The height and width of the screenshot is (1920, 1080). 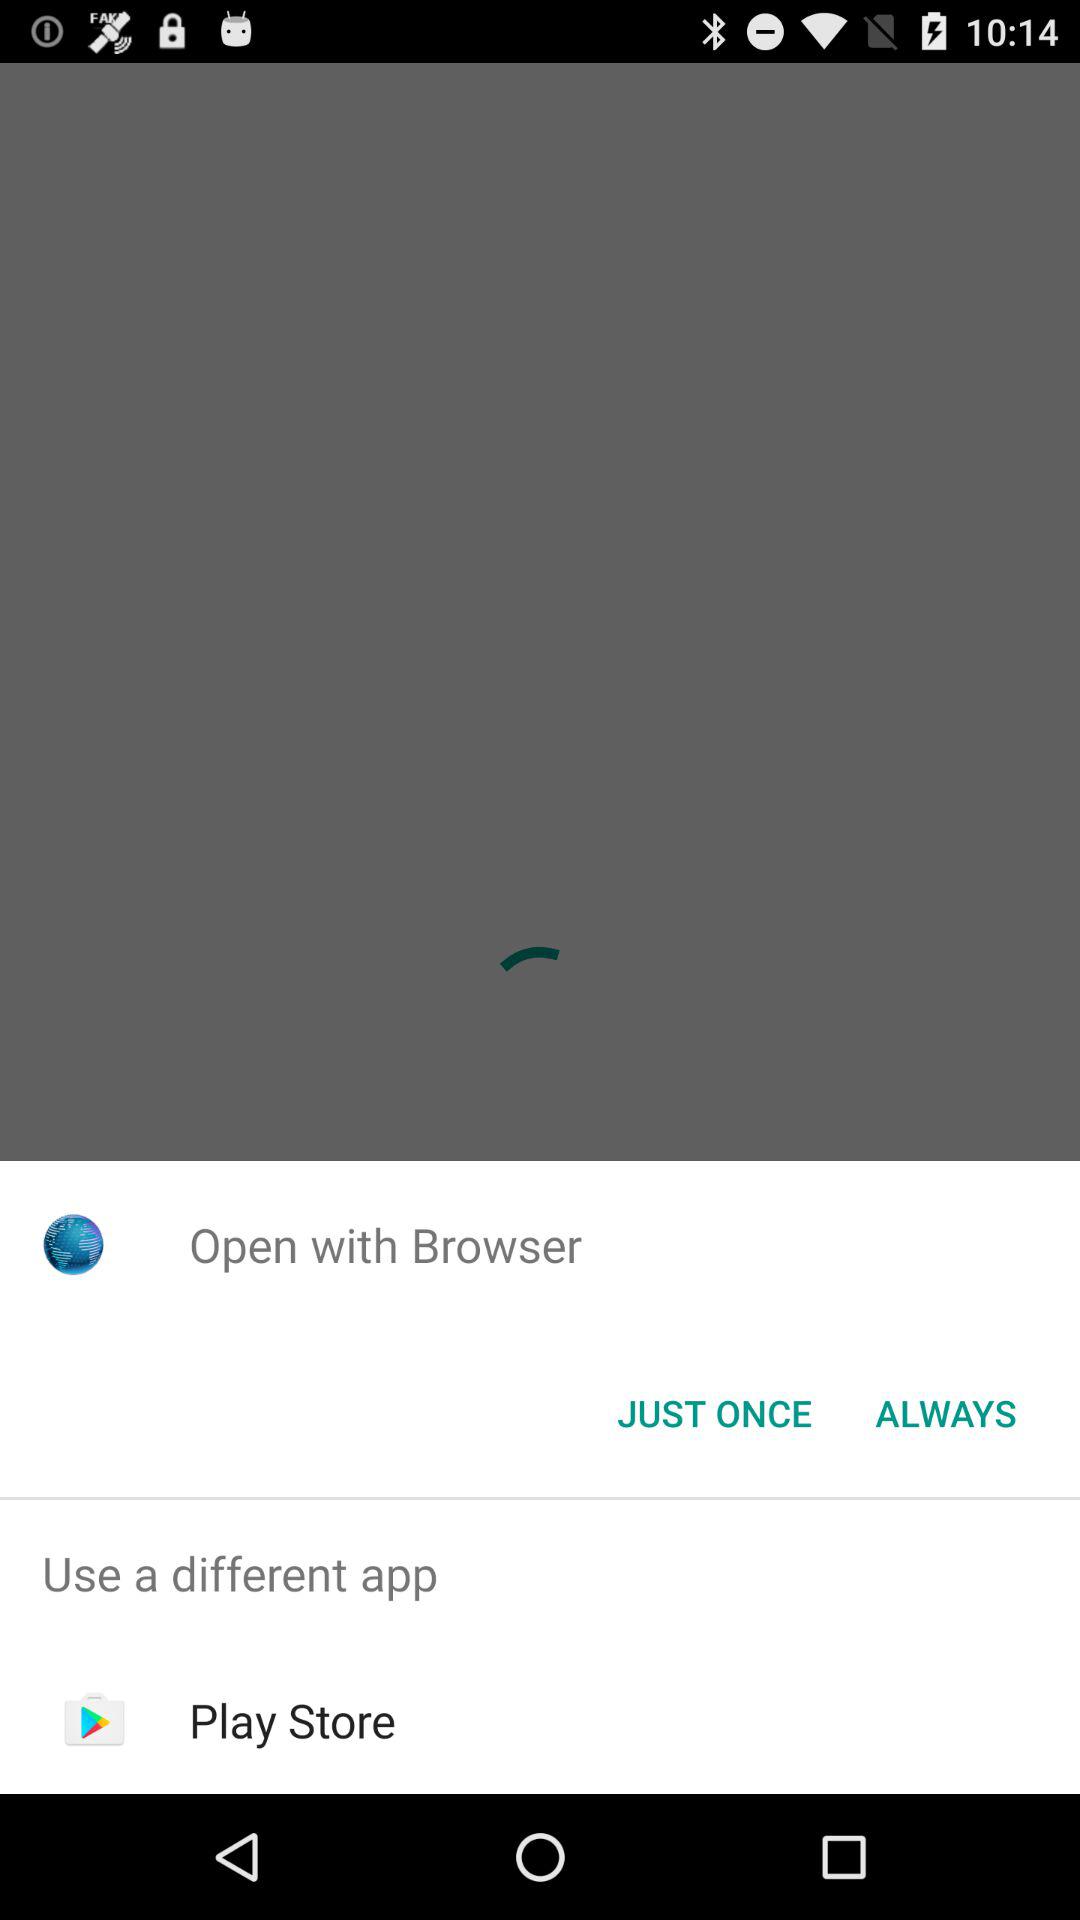 What do you see at coordinates (946, 1413) in the screenshot?
I see `press the icon next to the just once` at bounding box center [946, 1413].